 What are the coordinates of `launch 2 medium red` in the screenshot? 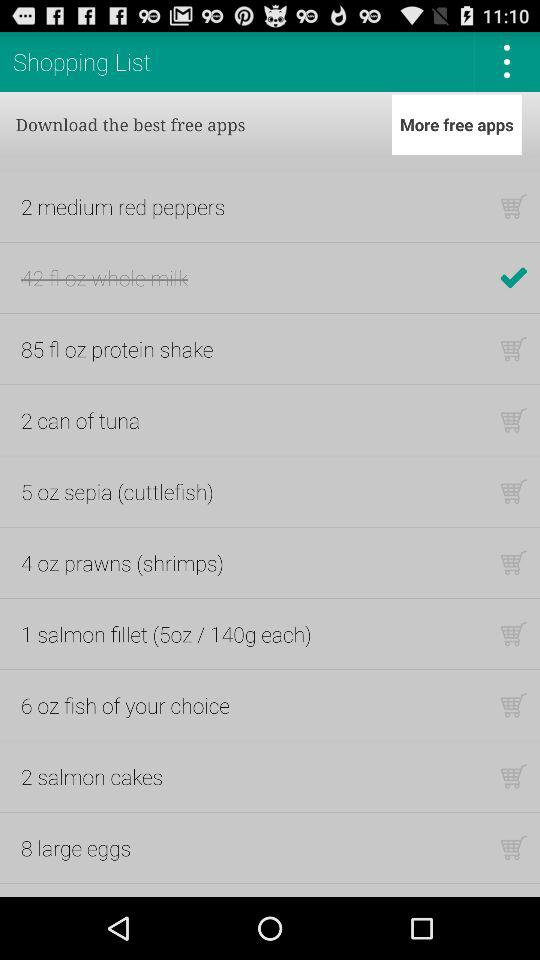 It's located at (123, 206).